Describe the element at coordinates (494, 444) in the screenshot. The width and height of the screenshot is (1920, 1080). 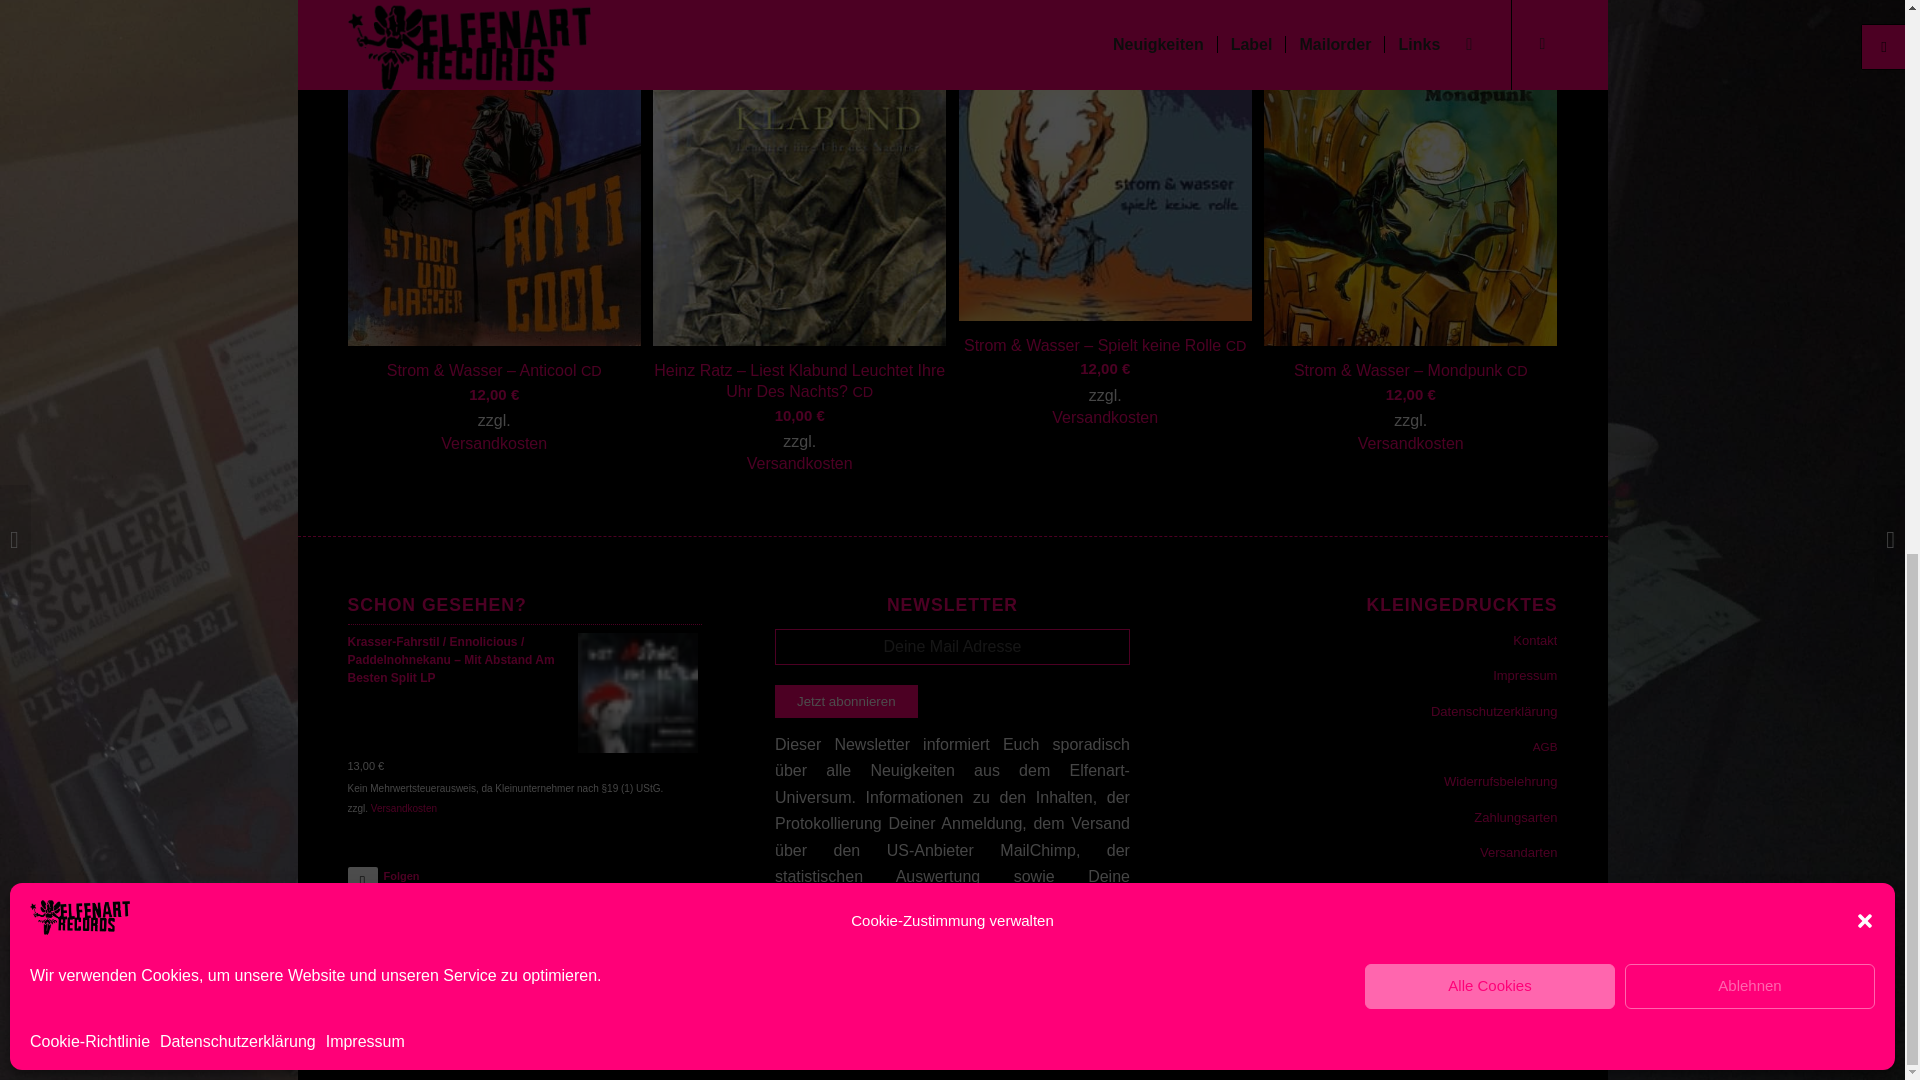
I see `Versandkosten` at that location.